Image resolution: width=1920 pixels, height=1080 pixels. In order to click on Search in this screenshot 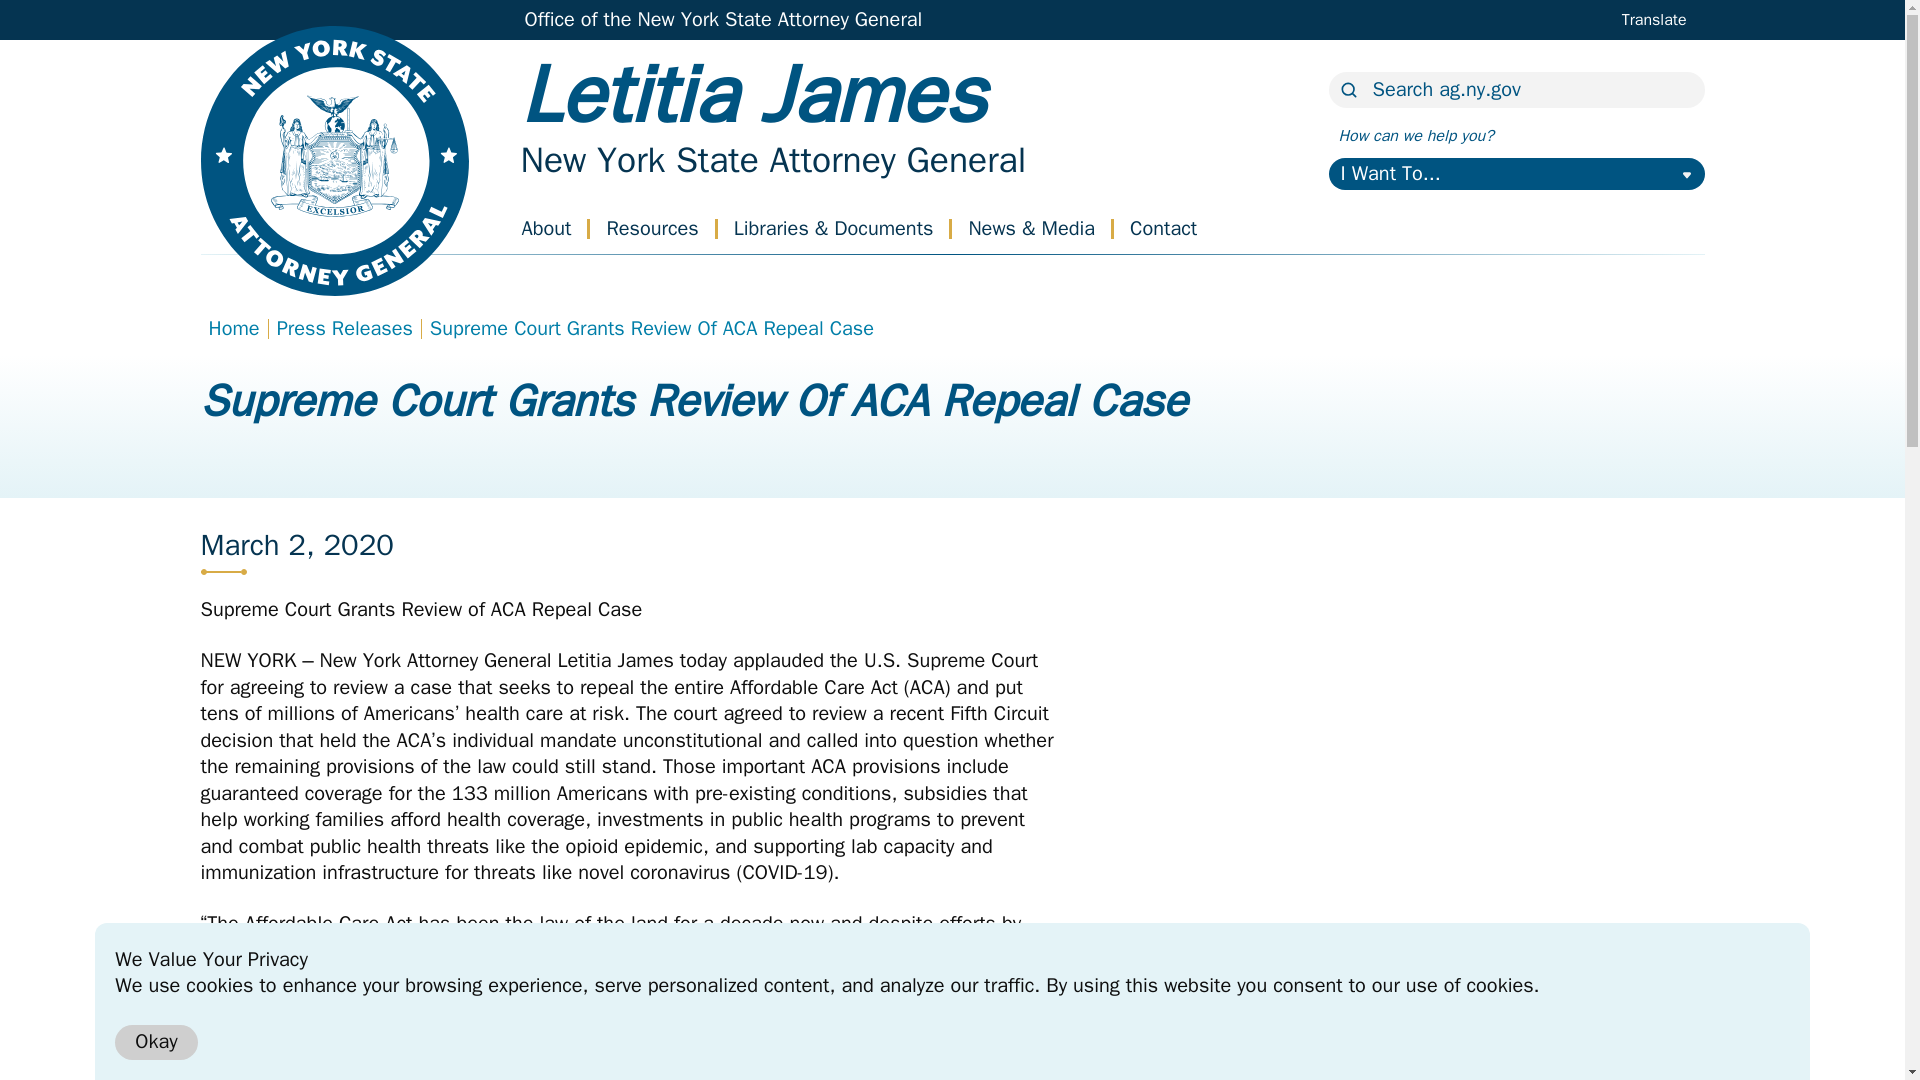, I will do `click(764, 119)`.